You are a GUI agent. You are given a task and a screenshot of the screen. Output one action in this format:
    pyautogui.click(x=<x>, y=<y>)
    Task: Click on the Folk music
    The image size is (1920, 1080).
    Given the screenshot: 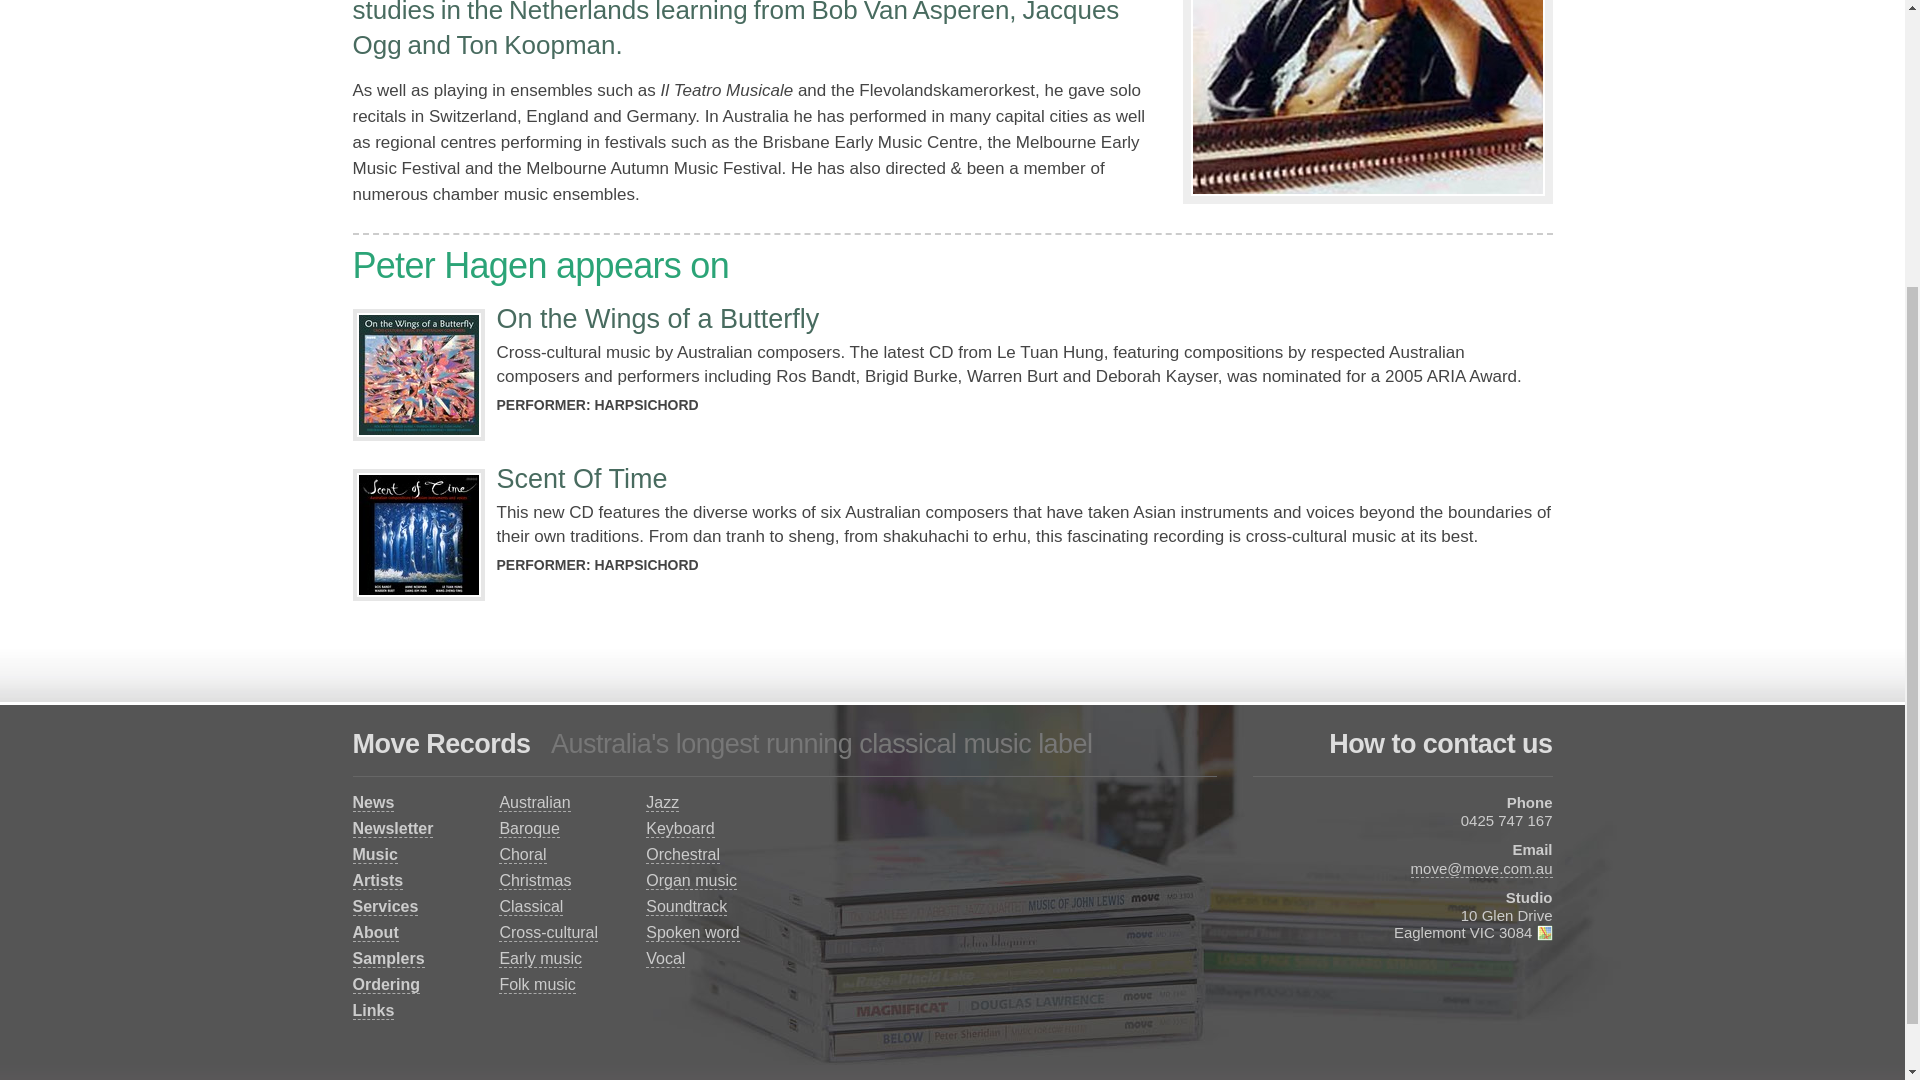 What is the action you would take?
    pyautogui.click(x=536, y=984)
    